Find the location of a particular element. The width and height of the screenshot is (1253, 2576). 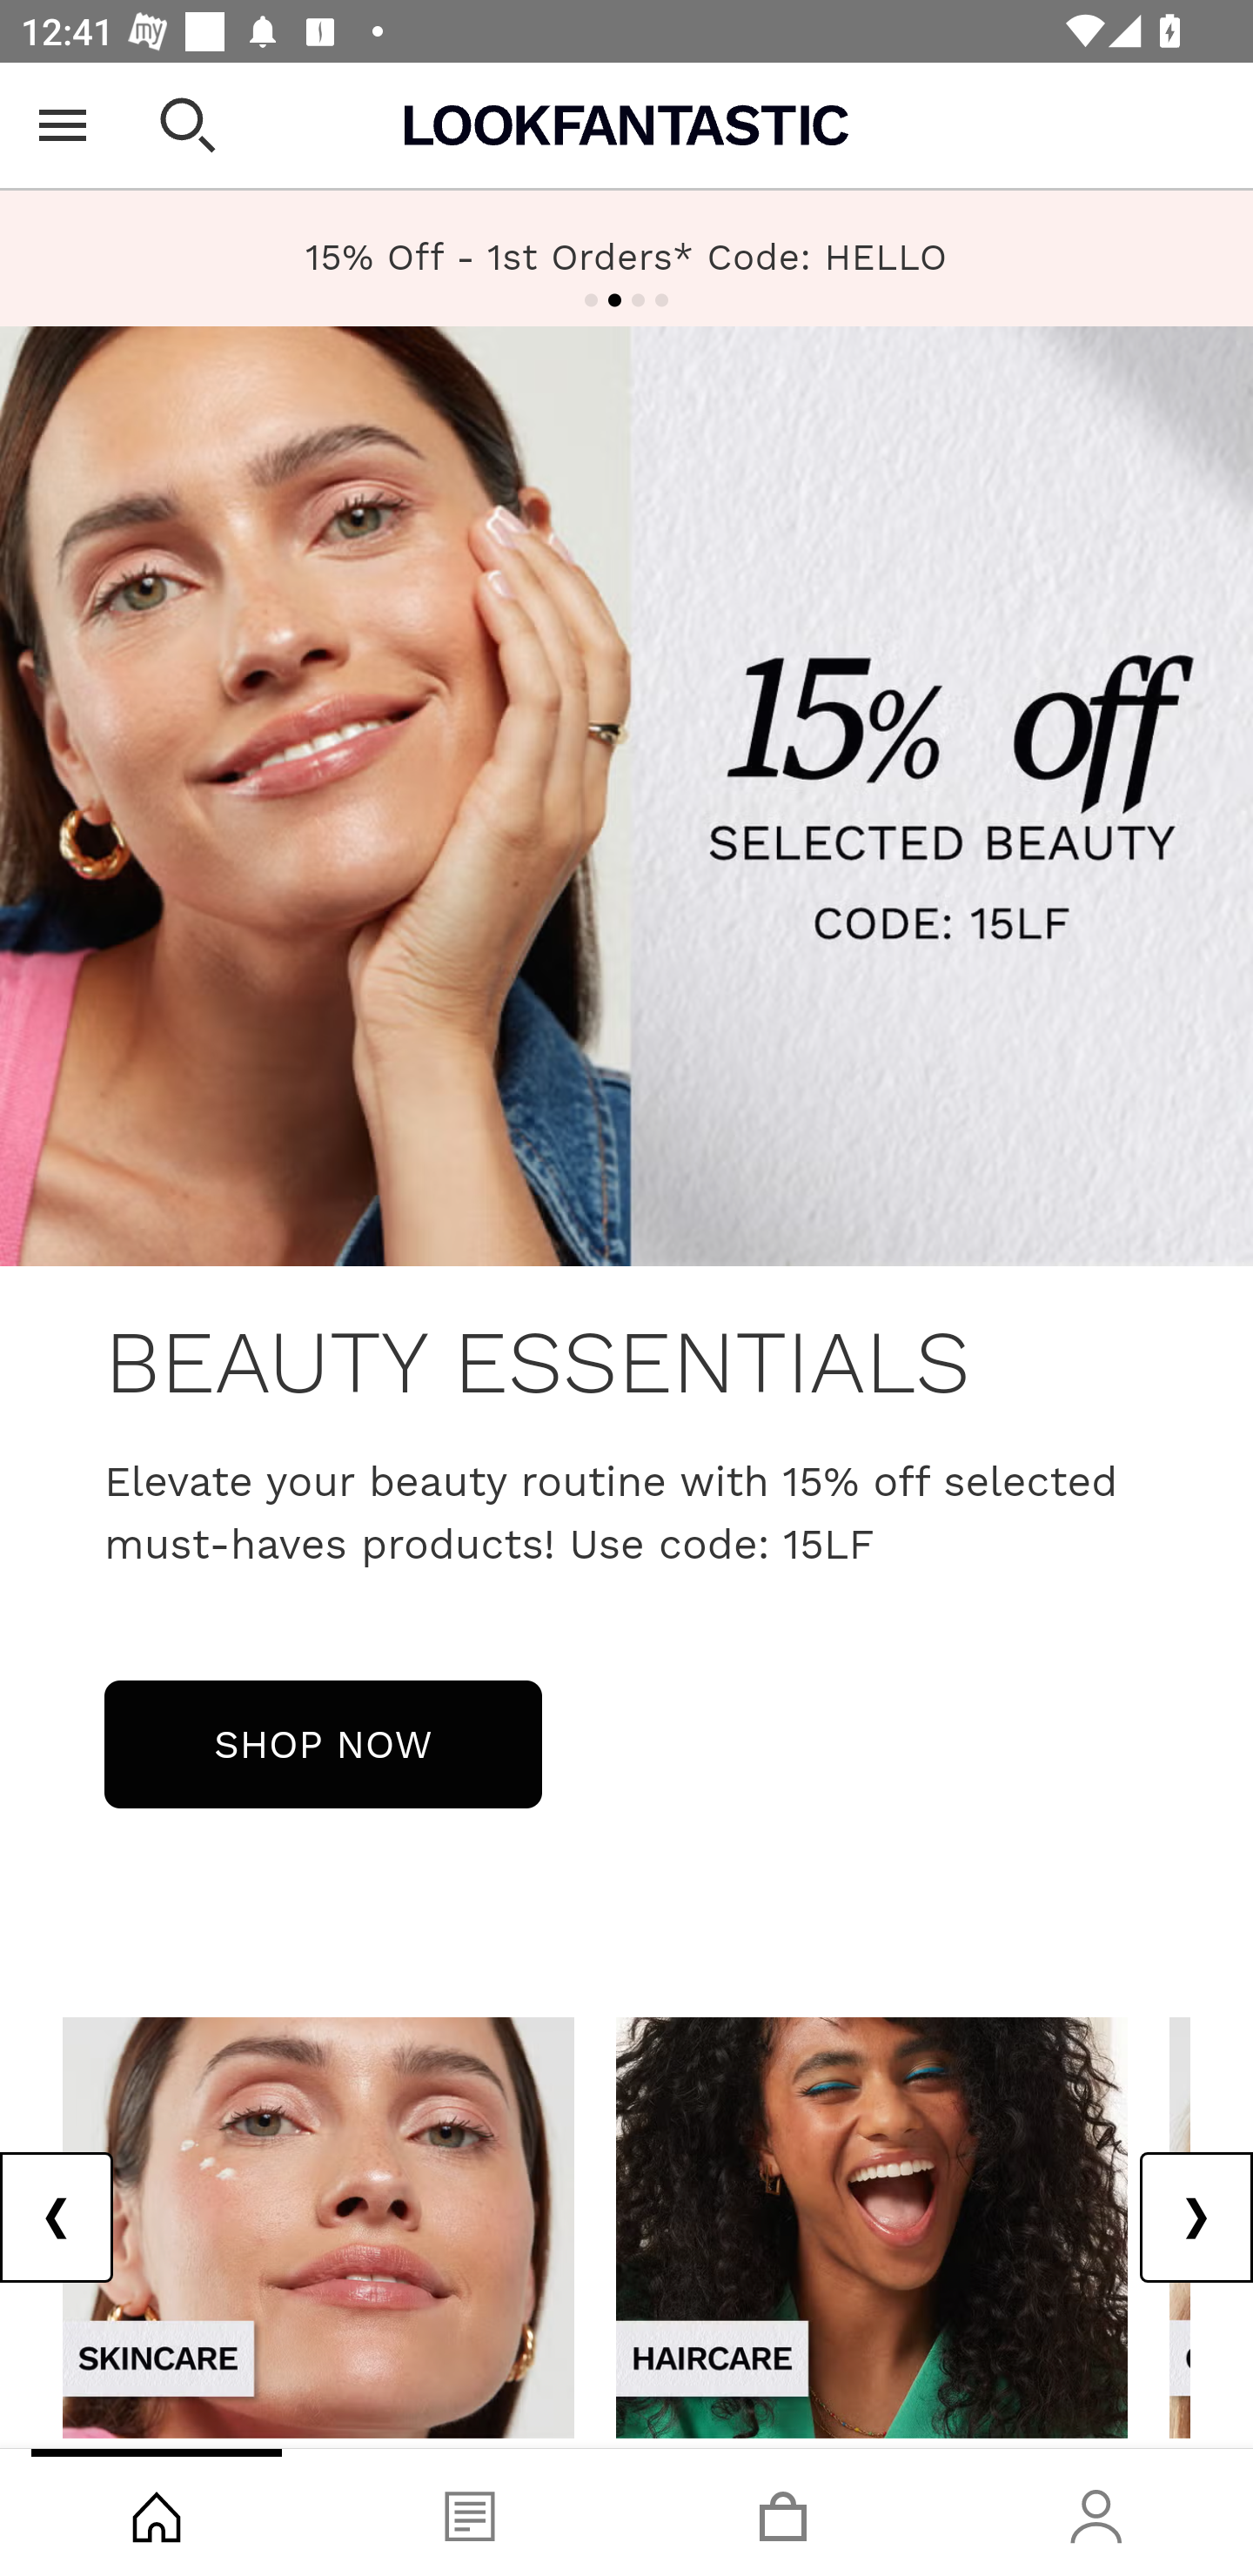

Open Menu is located at coordinates (63, 125).